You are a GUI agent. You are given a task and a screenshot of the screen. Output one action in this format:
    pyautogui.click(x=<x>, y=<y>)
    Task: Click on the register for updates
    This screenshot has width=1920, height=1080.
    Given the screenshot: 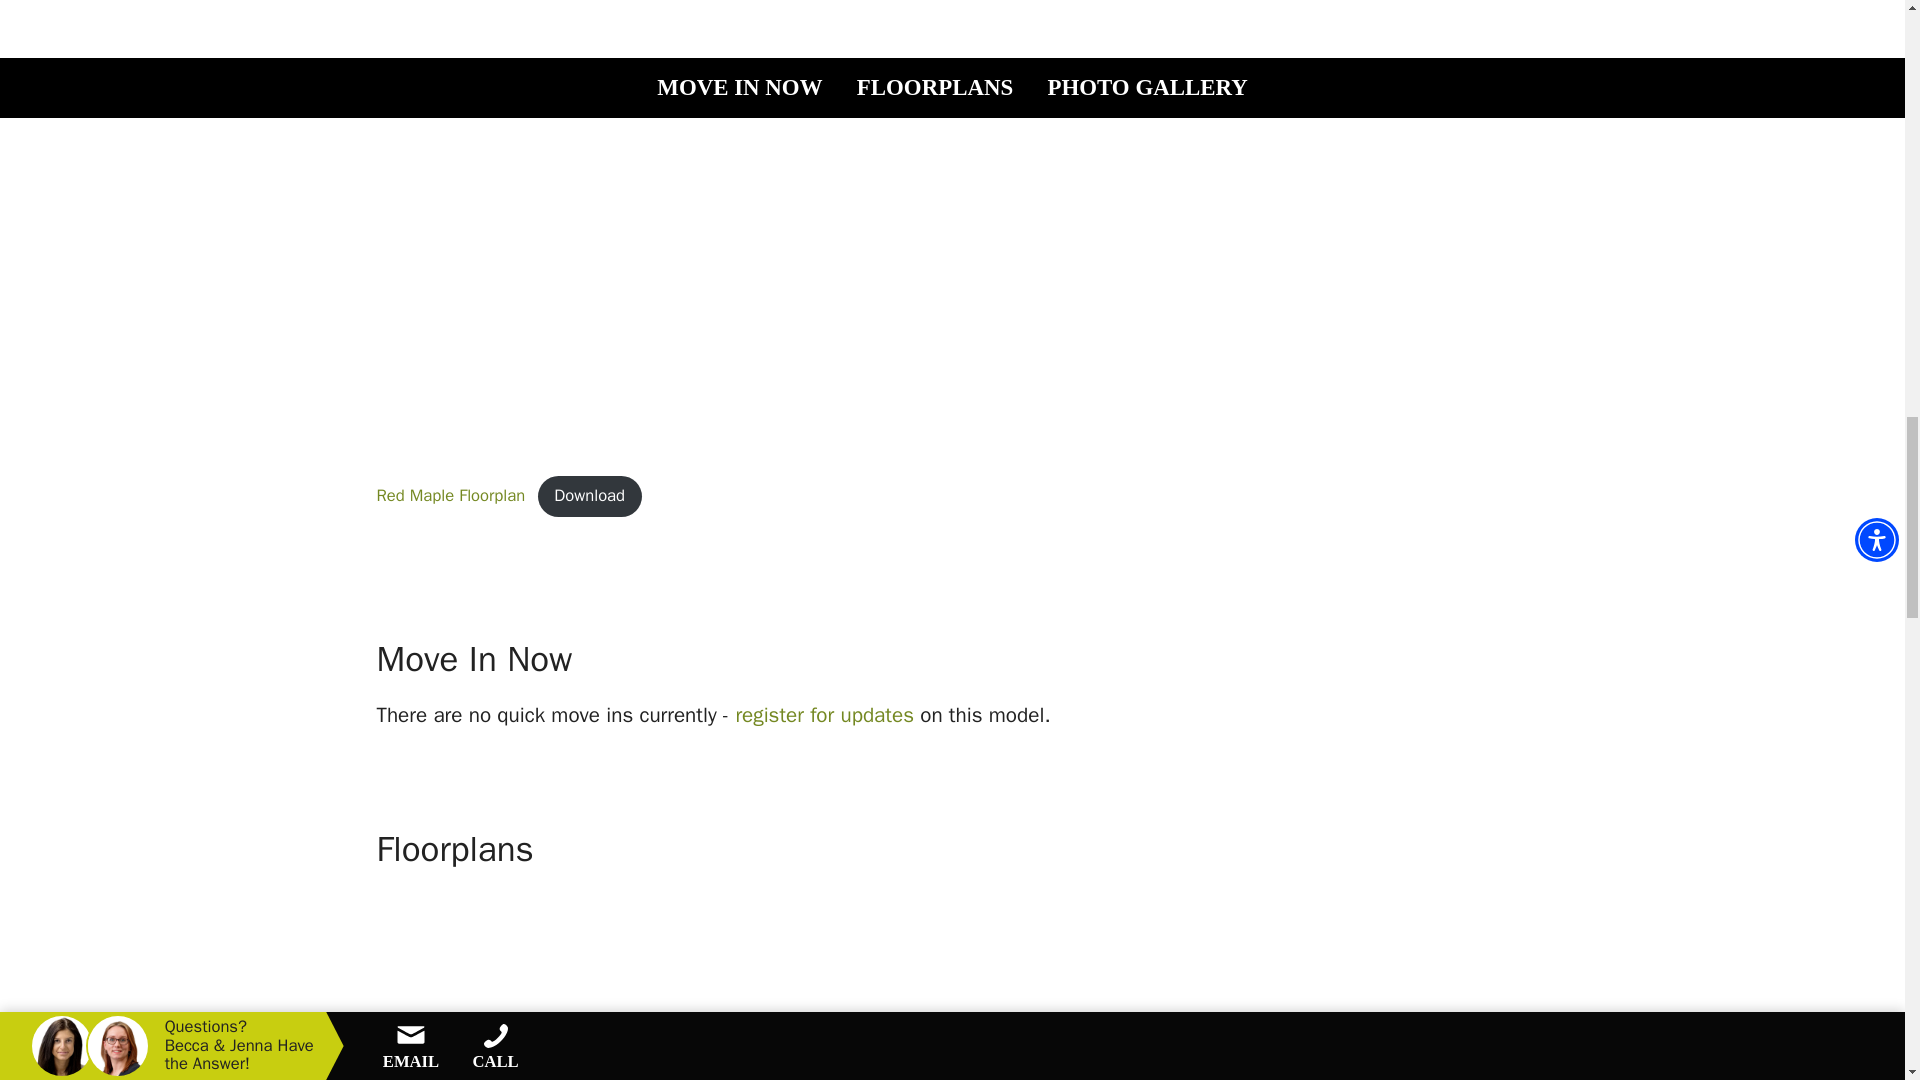 What is the action you would take?
    pyautogui.click(x=824, y=714)
    